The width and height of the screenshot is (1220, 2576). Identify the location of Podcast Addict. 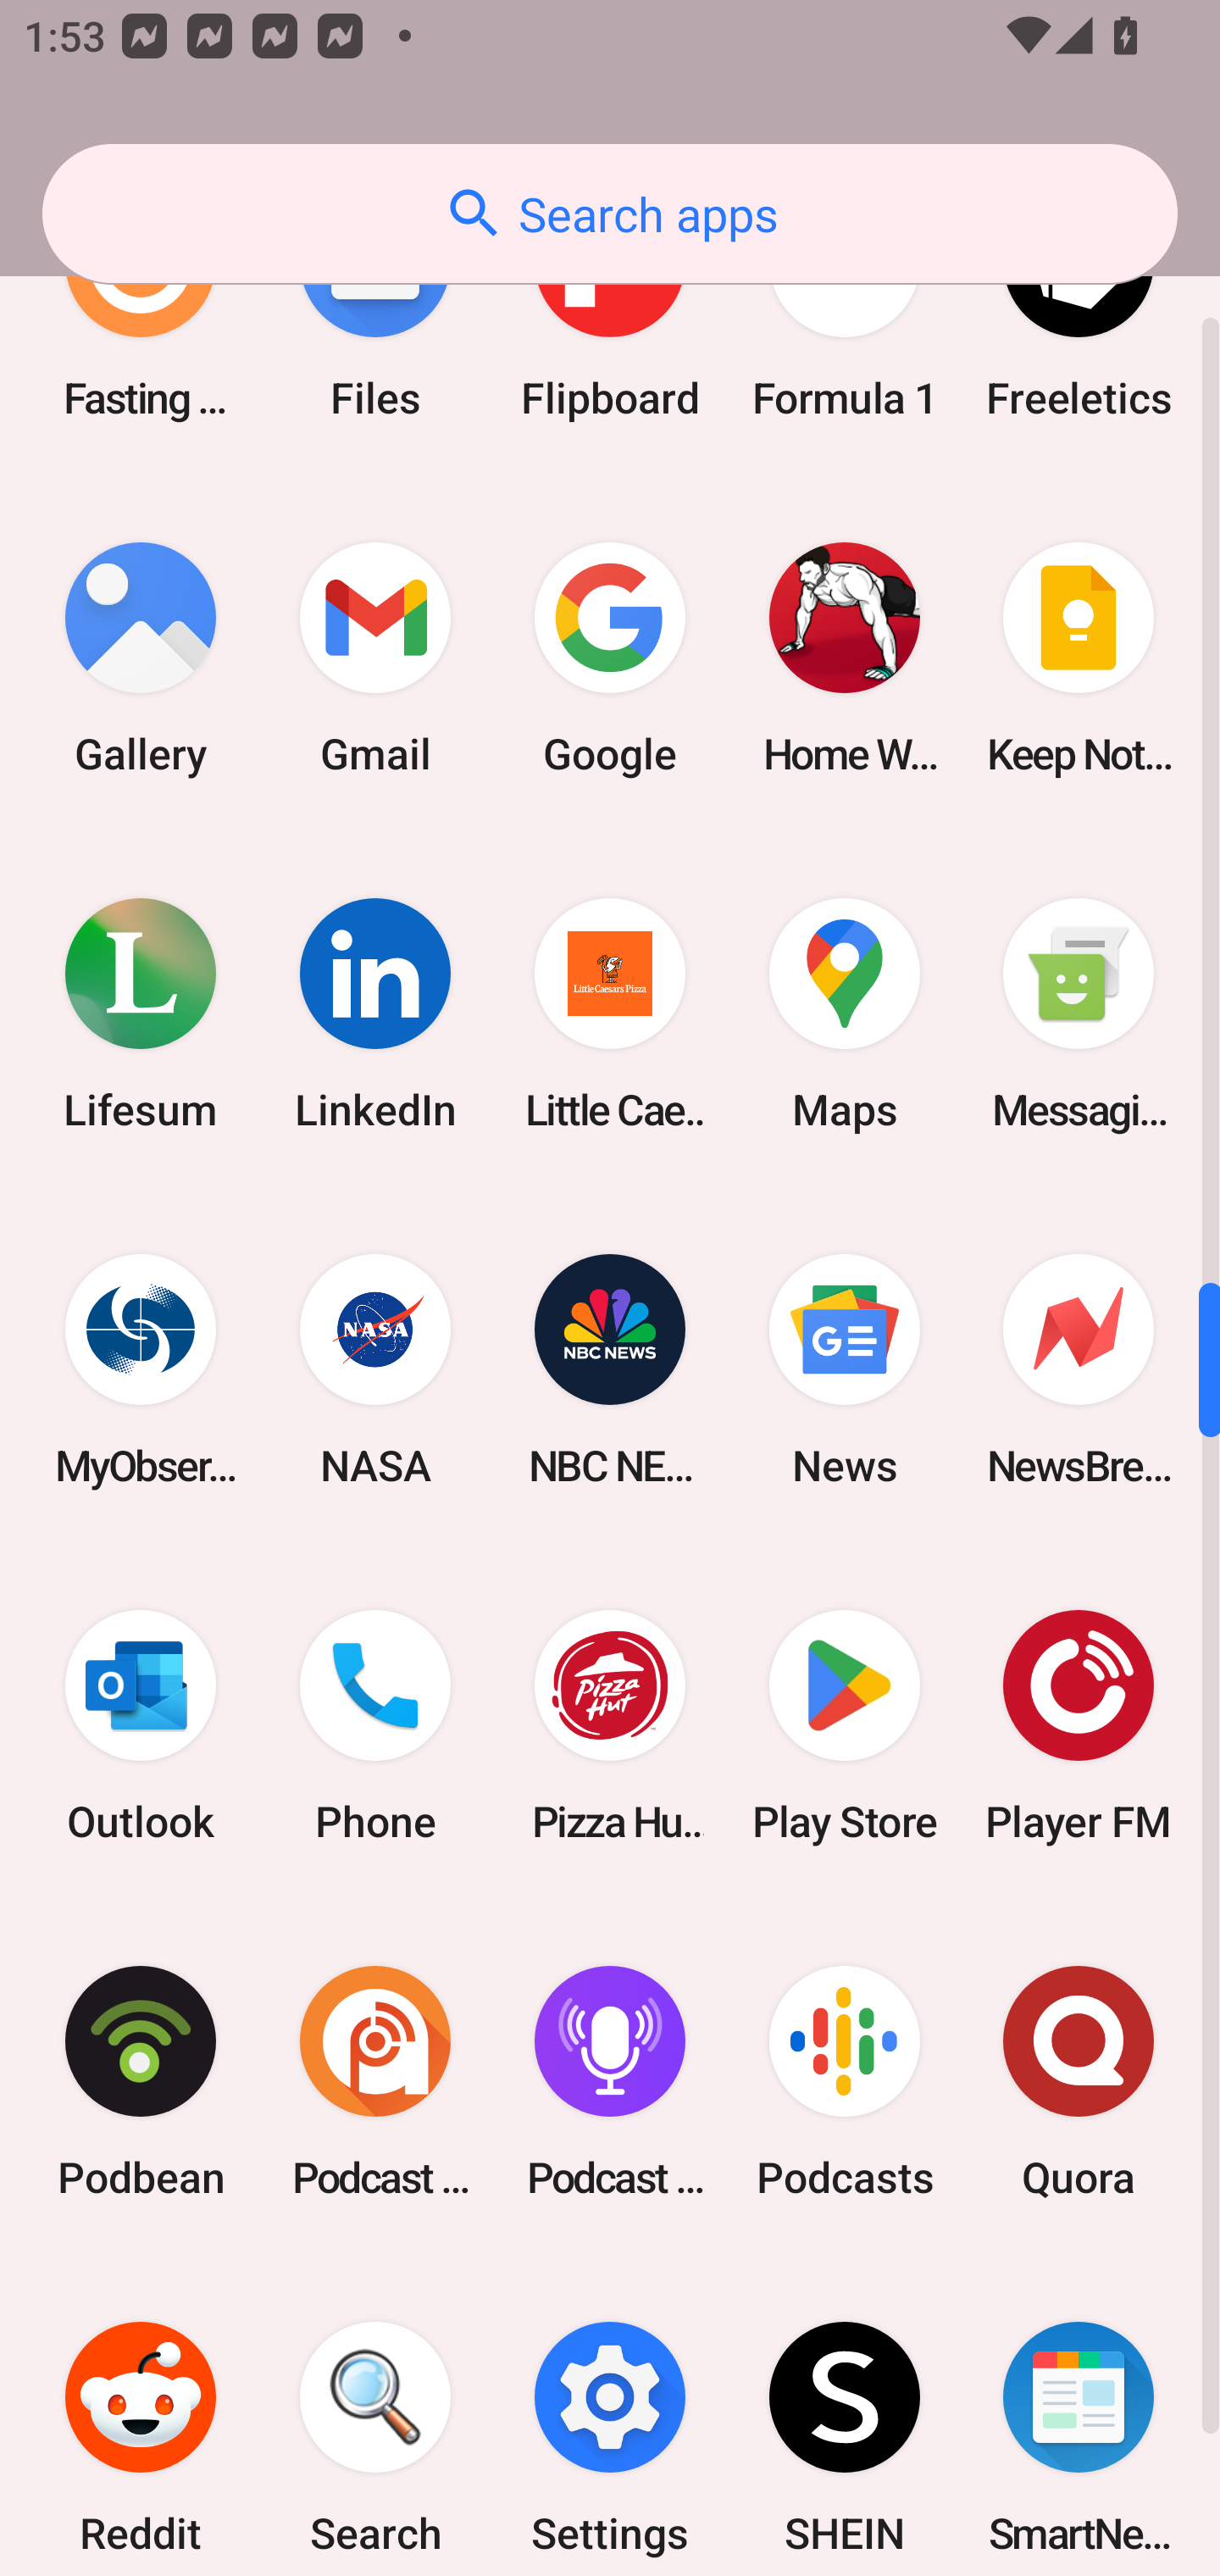
(375, 2081).